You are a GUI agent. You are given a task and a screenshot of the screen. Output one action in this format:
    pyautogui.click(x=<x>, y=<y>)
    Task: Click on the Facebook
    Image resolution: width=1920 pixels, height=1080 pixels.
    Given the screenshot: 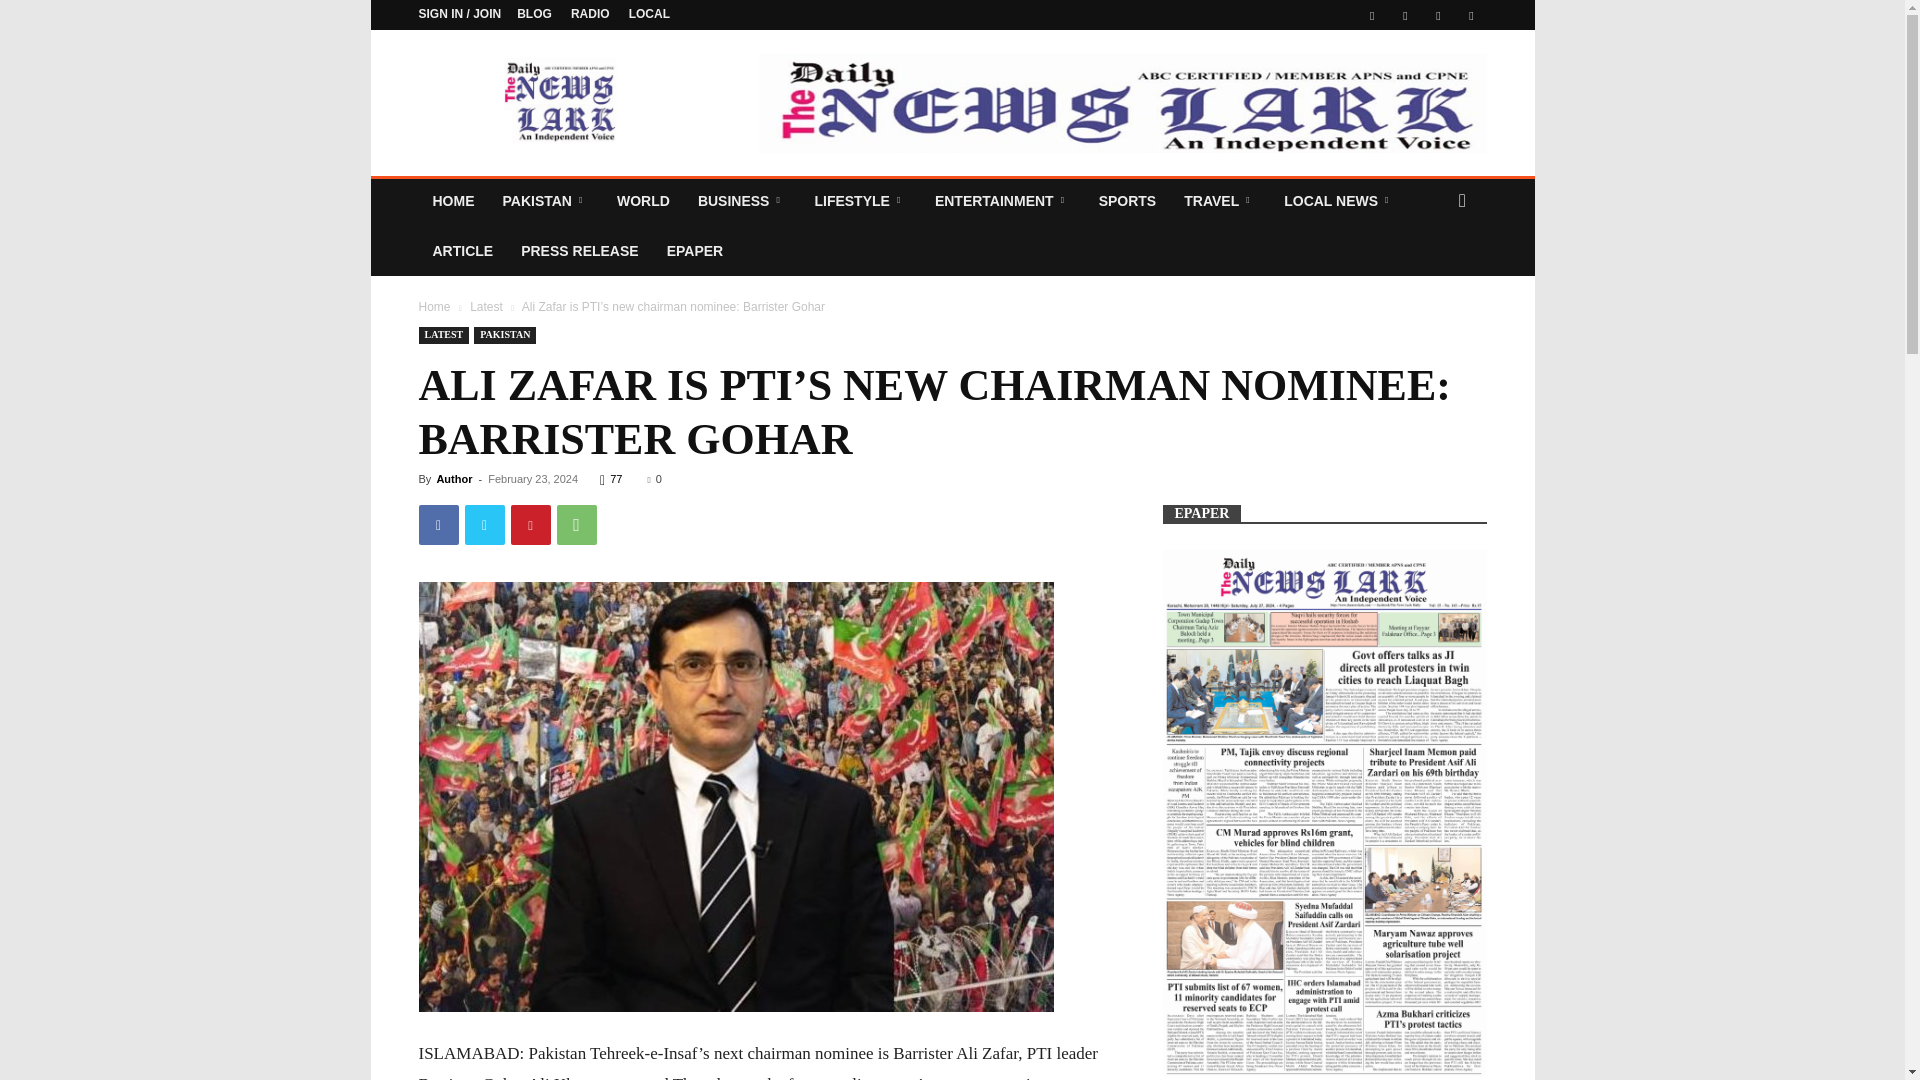 What is the action you would take?
    pyautogui.click(x=1372, y=15)
    